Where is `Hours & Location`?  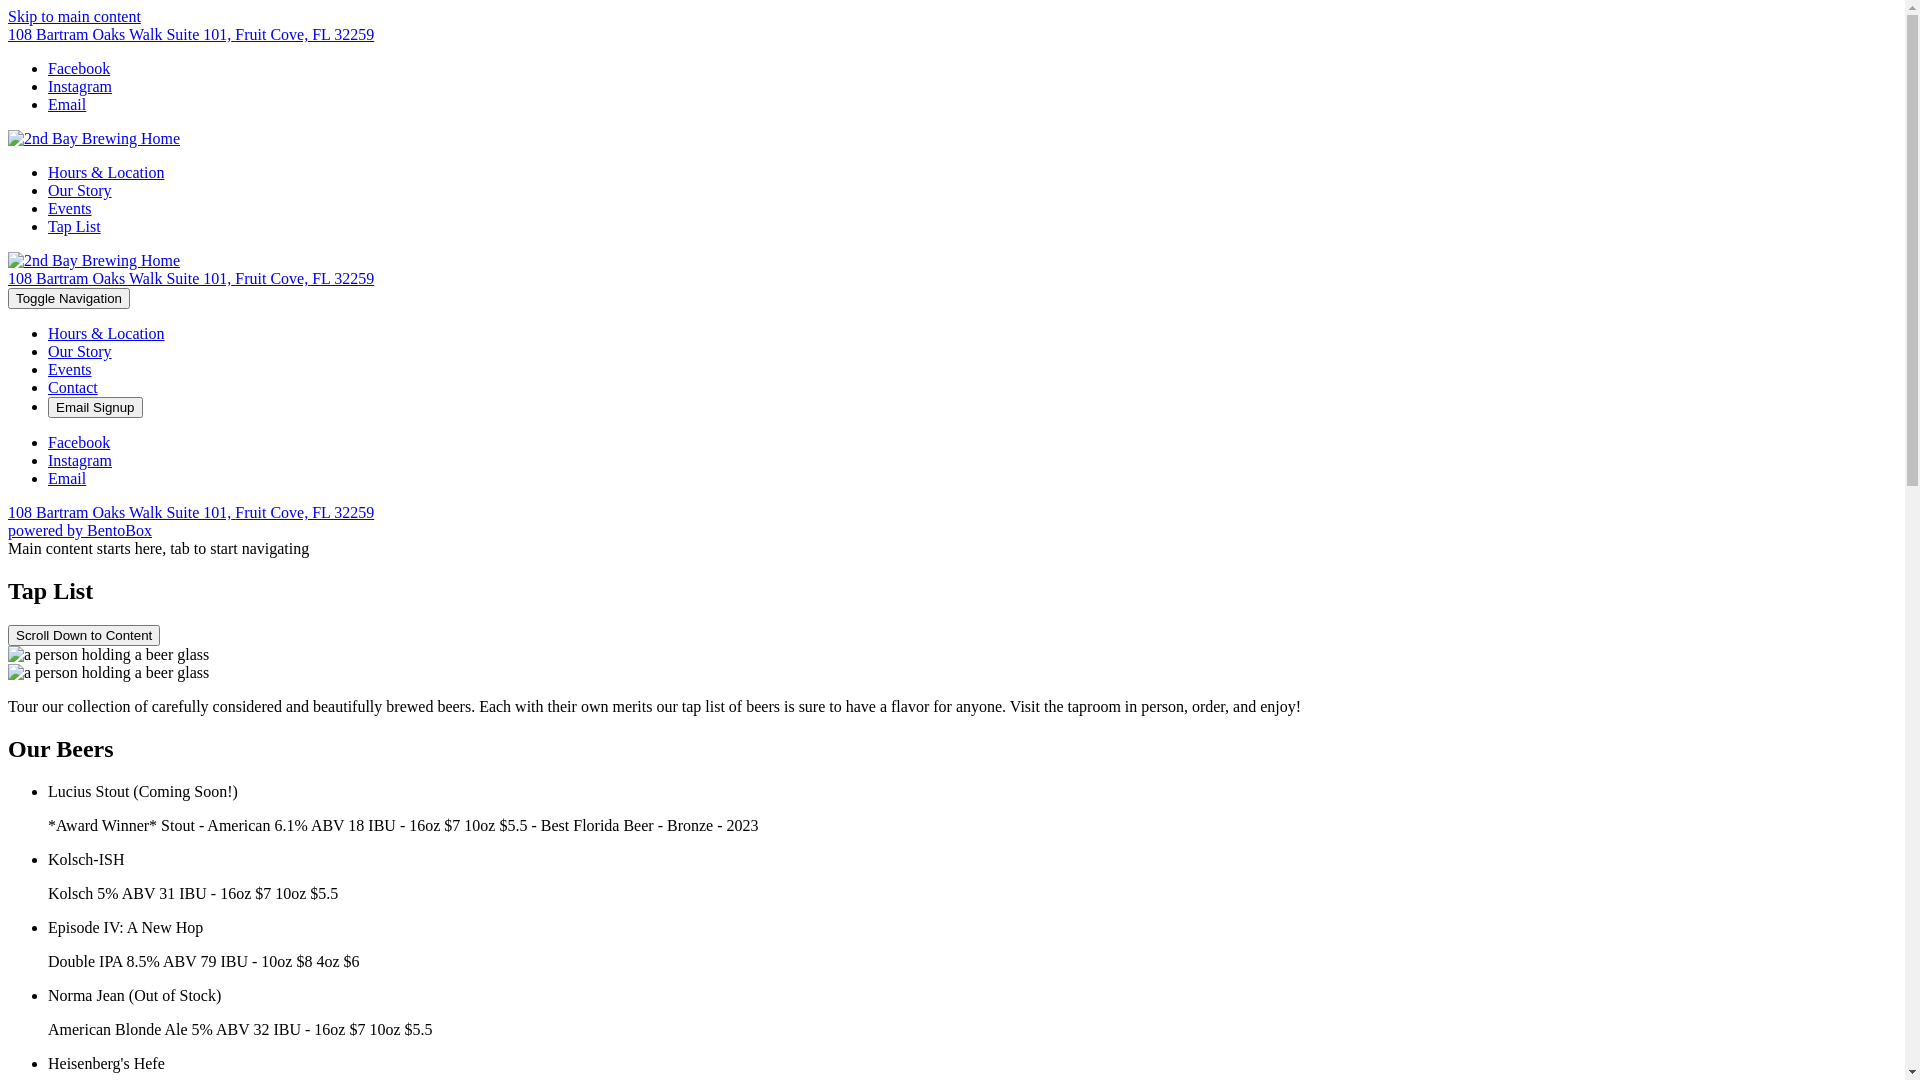 Hours & Location is located at coordinates (106, 334).